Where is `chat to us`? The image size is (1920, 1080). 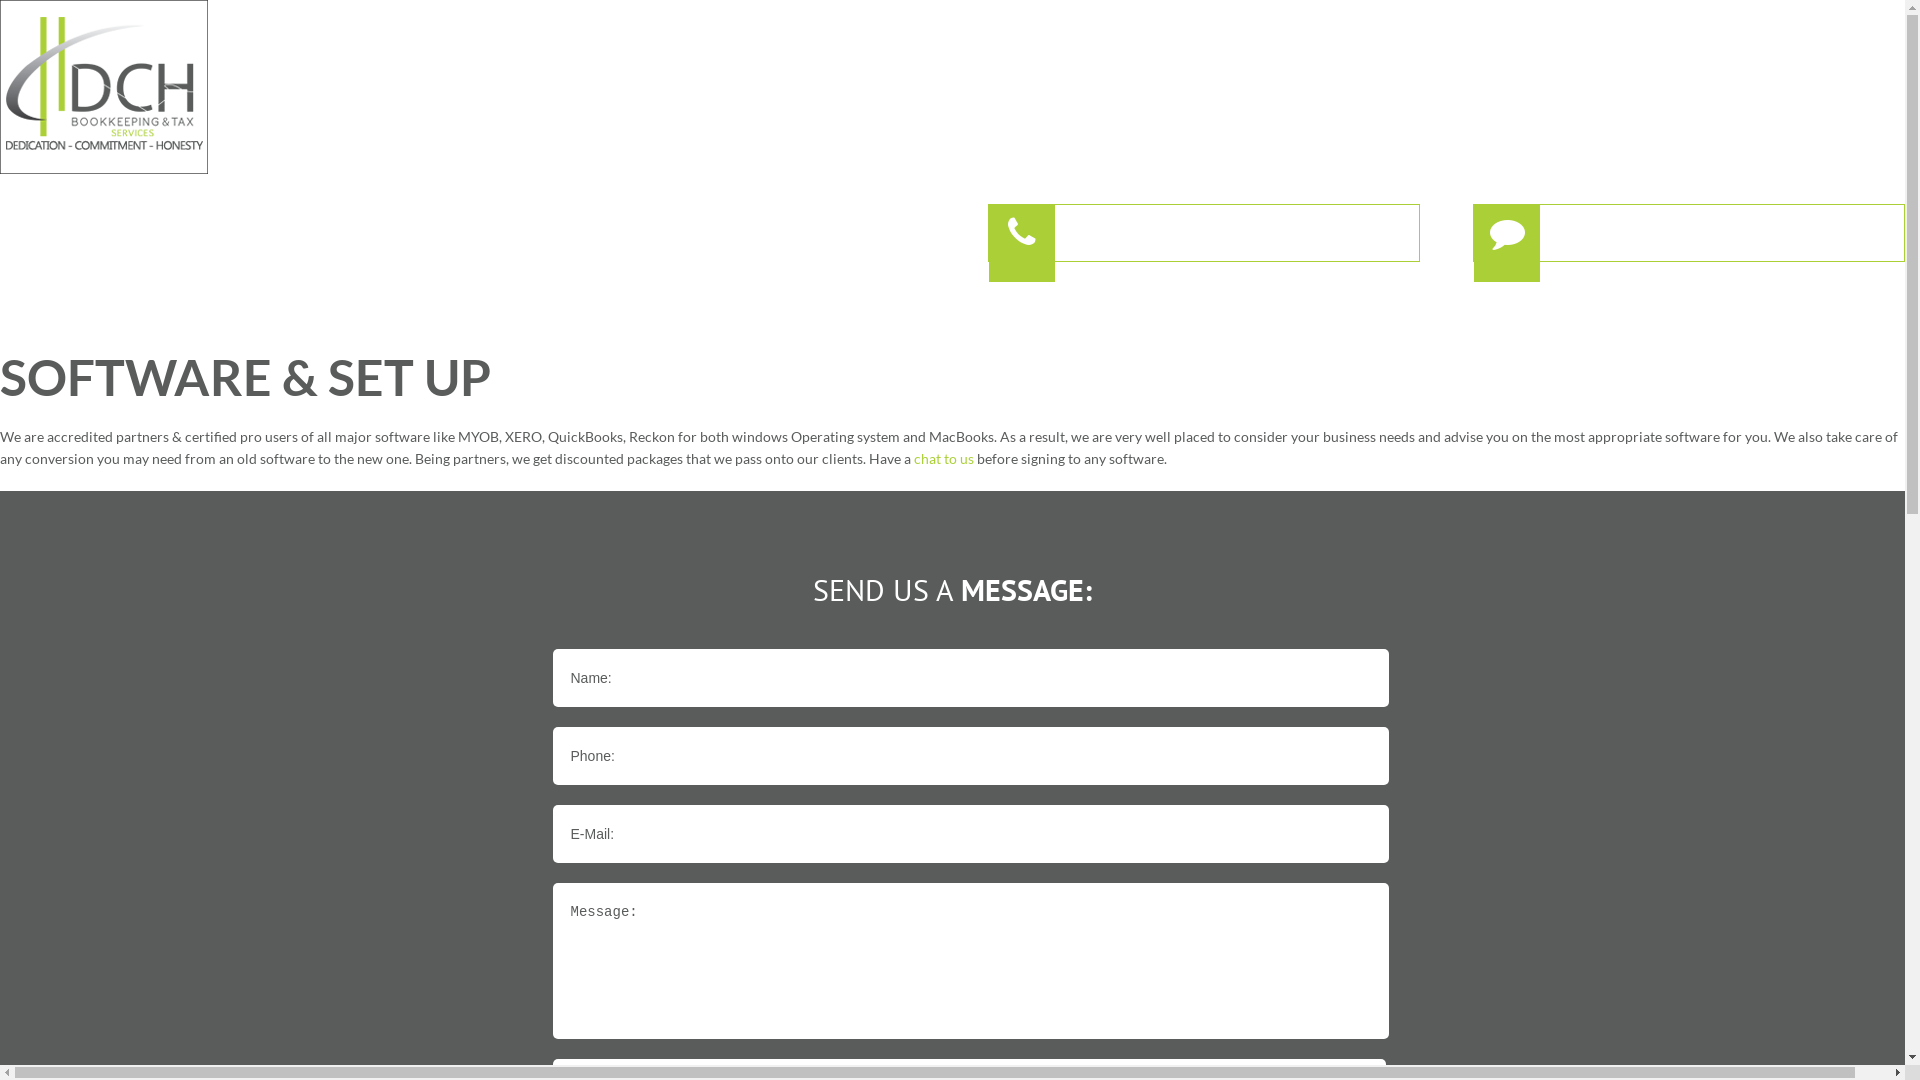
chat to us is located at coordinates (944, 458).